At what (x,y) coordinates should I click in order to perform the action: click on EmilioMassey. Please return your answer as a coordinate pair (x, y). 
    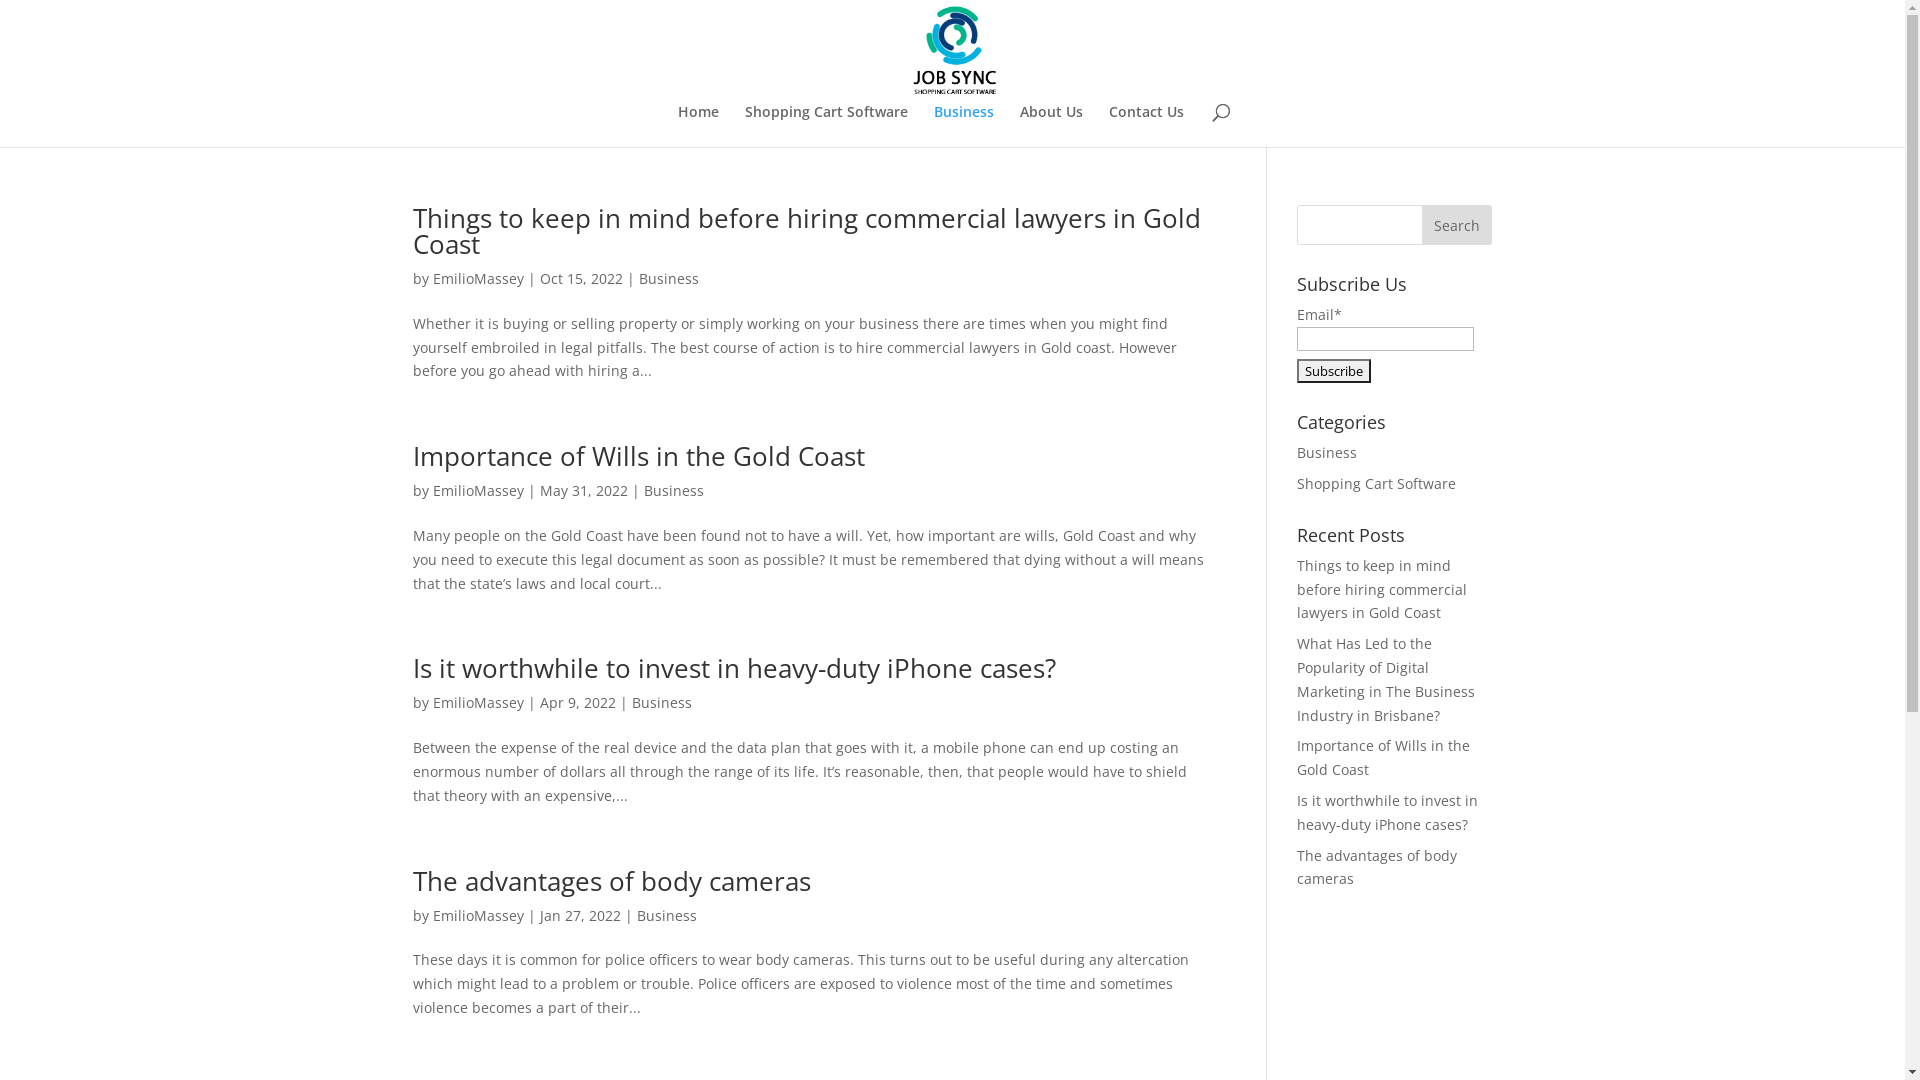
    Looking at the image, I should click on (478, 278).